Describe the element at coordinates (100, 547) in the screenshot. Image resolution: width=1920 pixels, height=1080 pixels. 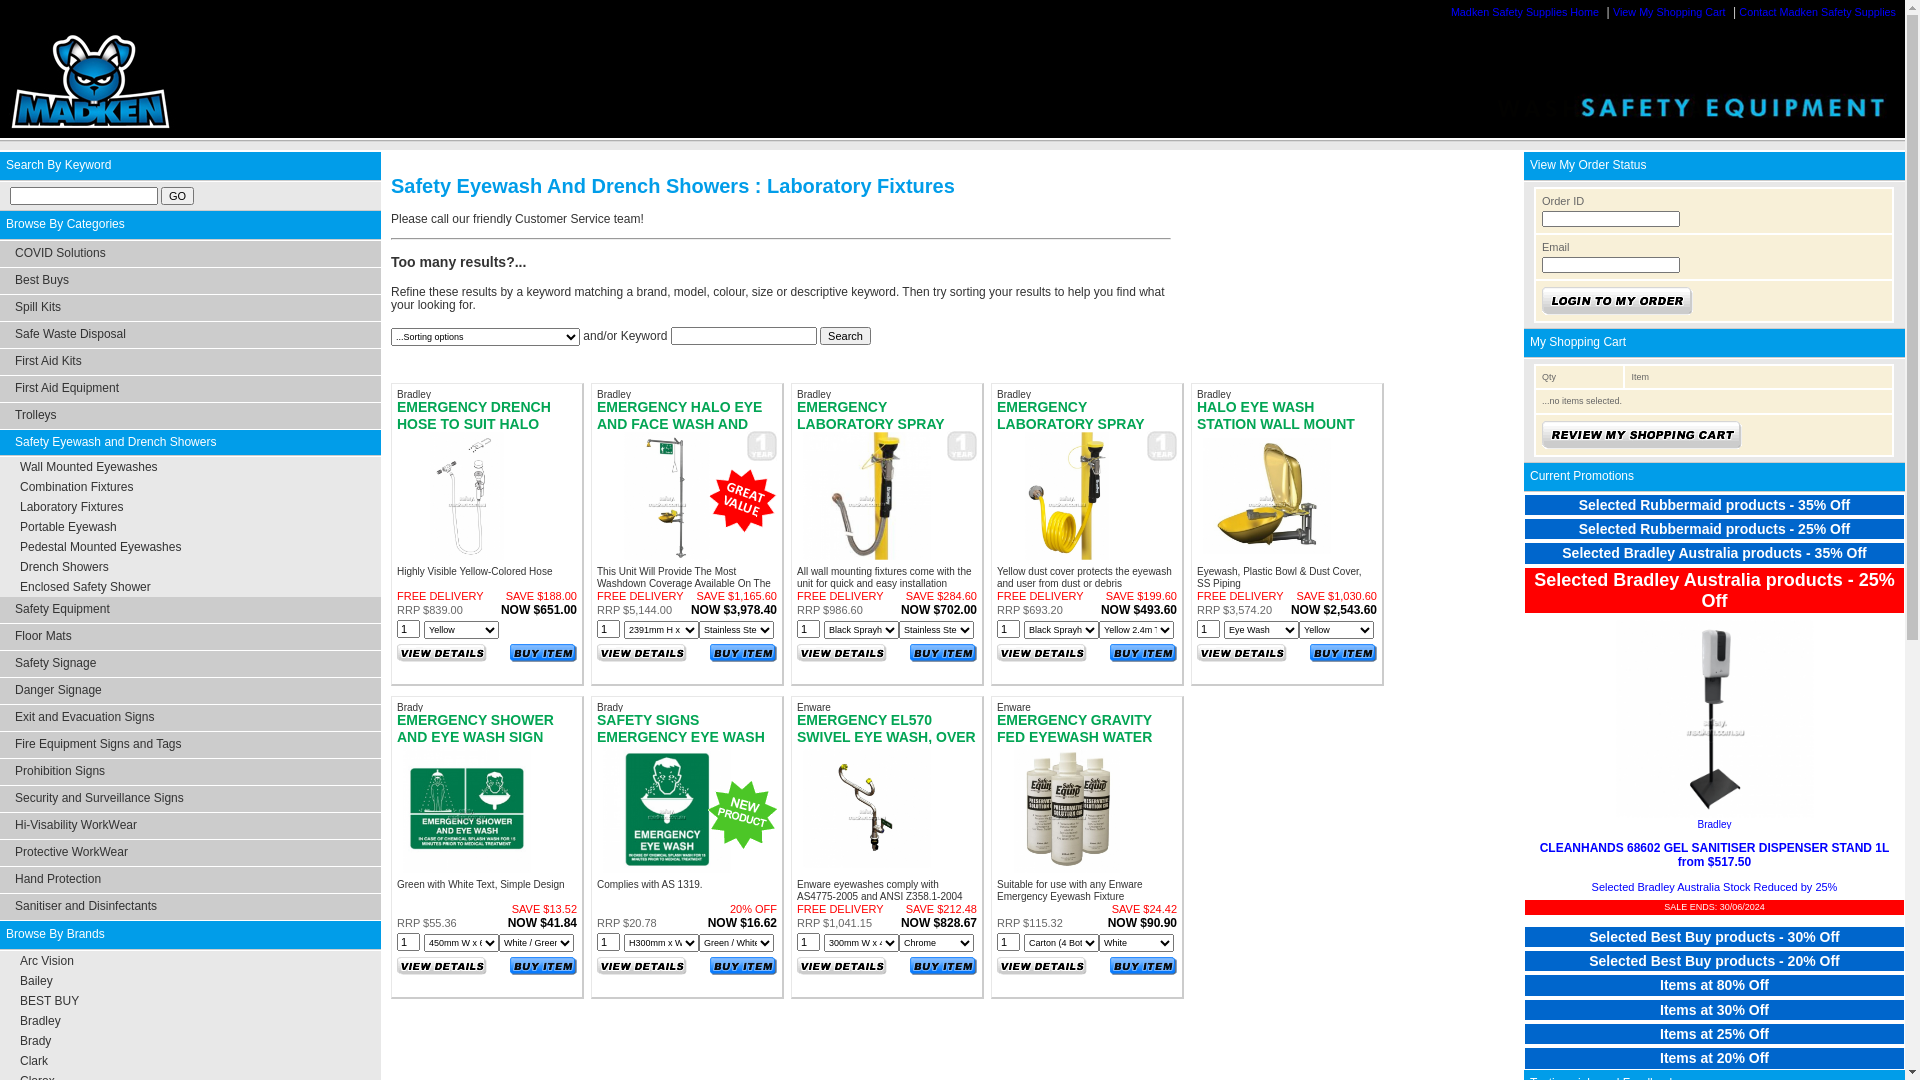
I see `Pedestal Mounted Eyewashes` at that location.